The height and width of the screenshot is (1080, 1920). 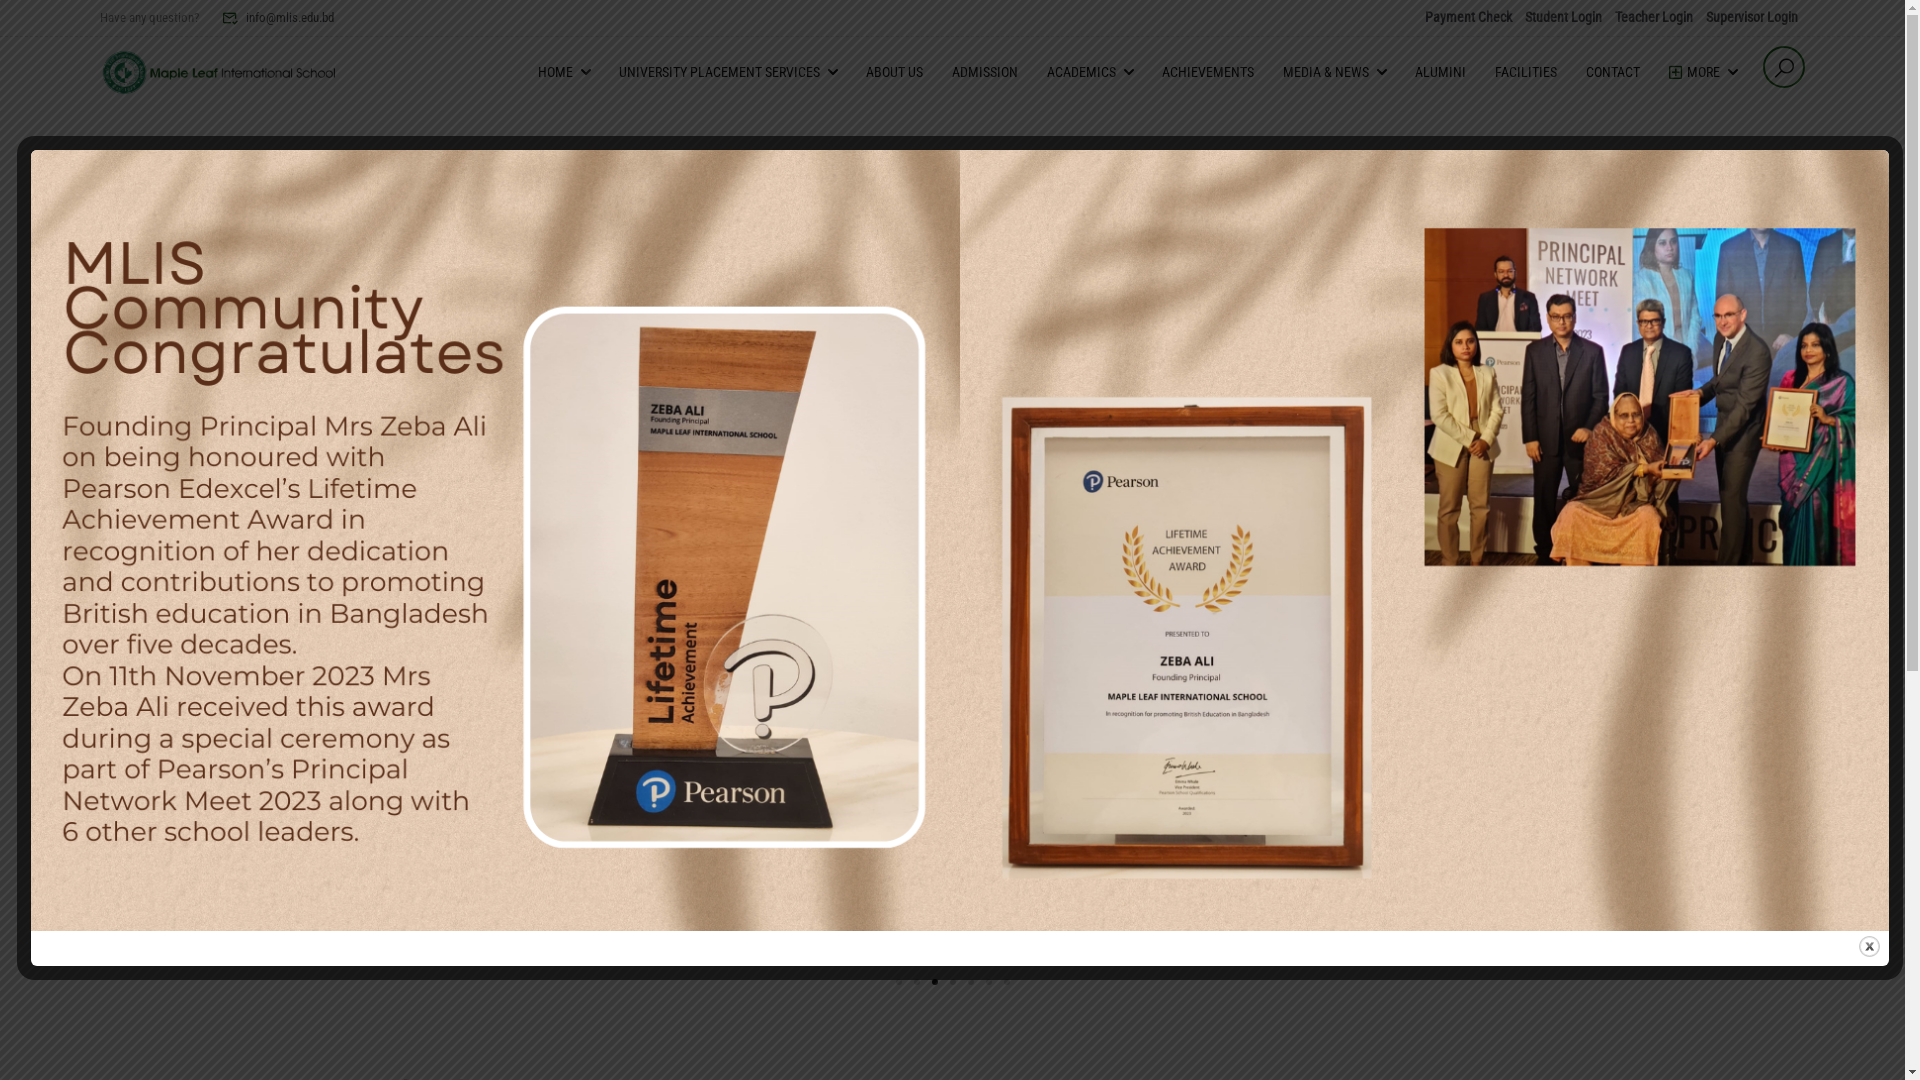 What do you see at coordinates (1208, 72) in the screenshot?
I see `ACHIEVEMENTS` at bounding box center [1208, 72].